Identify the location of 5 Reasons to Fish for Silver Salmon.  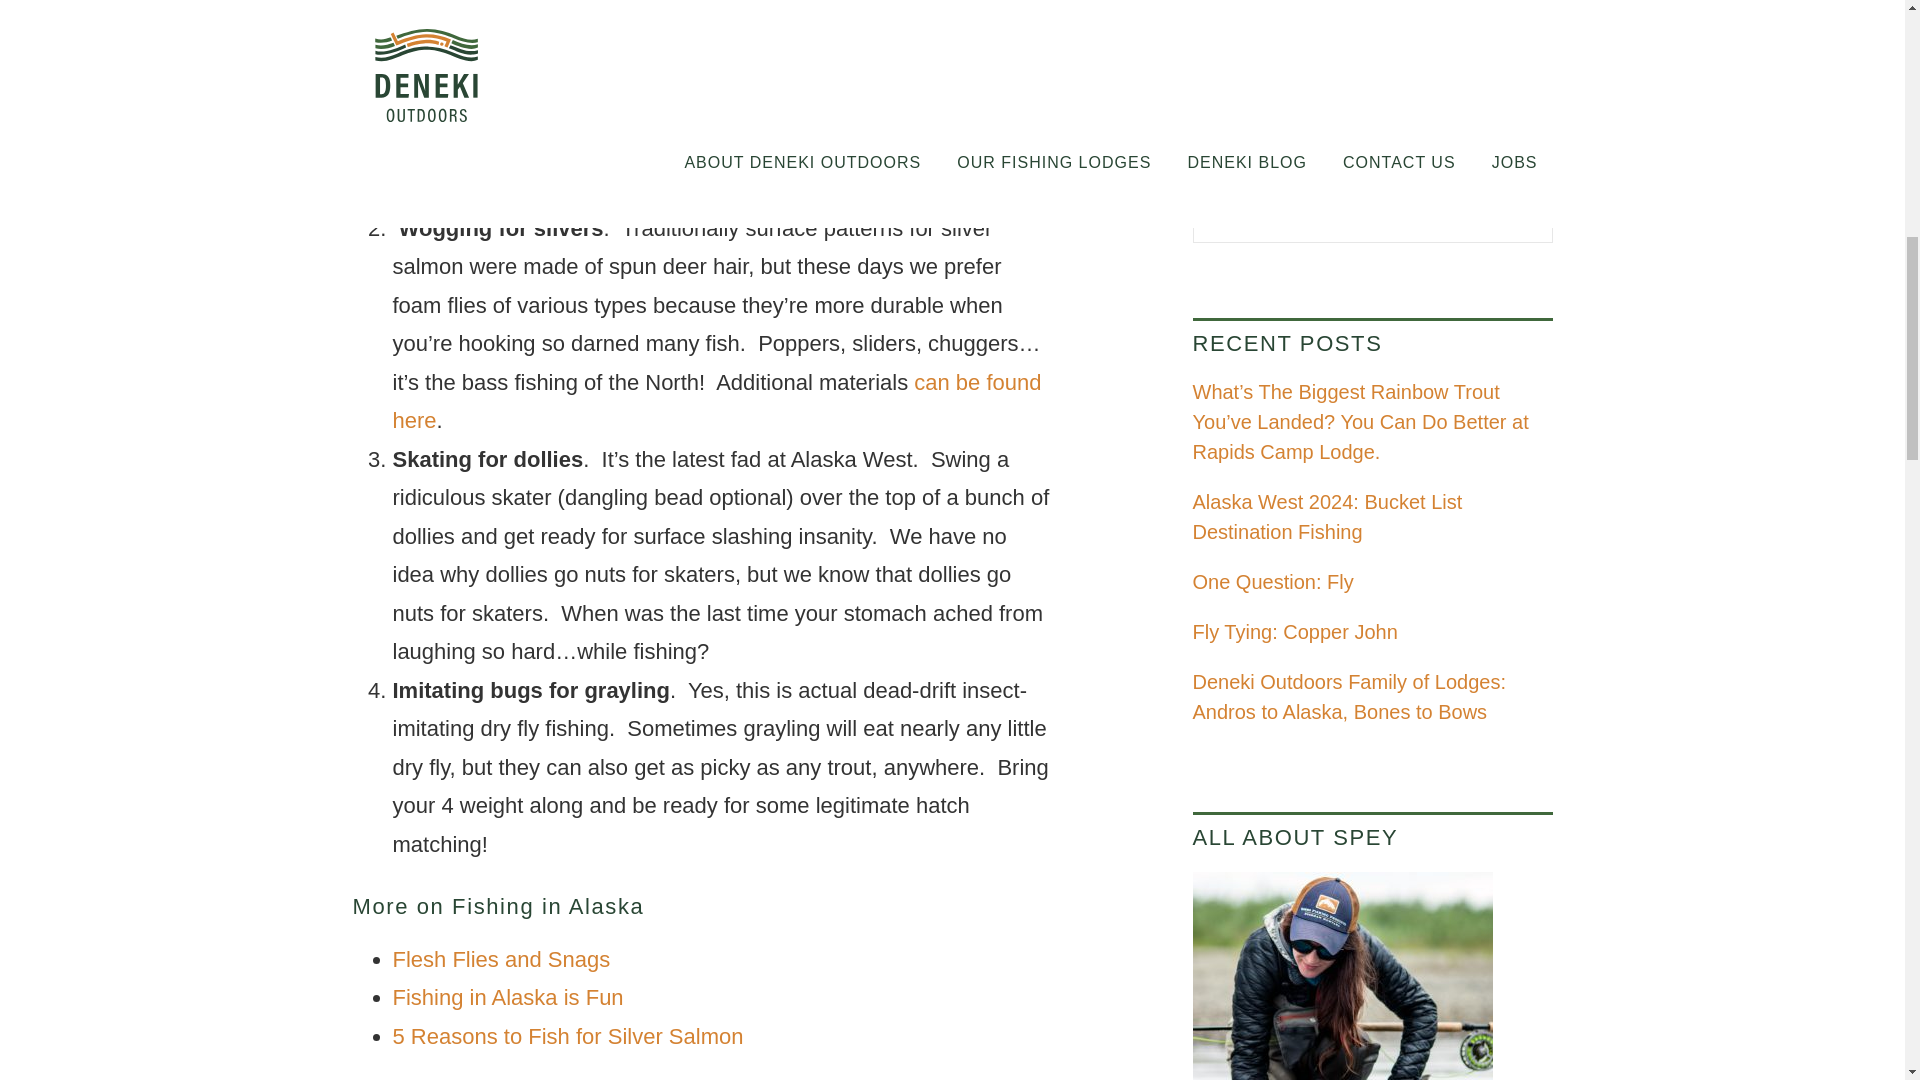
(567, 1036).